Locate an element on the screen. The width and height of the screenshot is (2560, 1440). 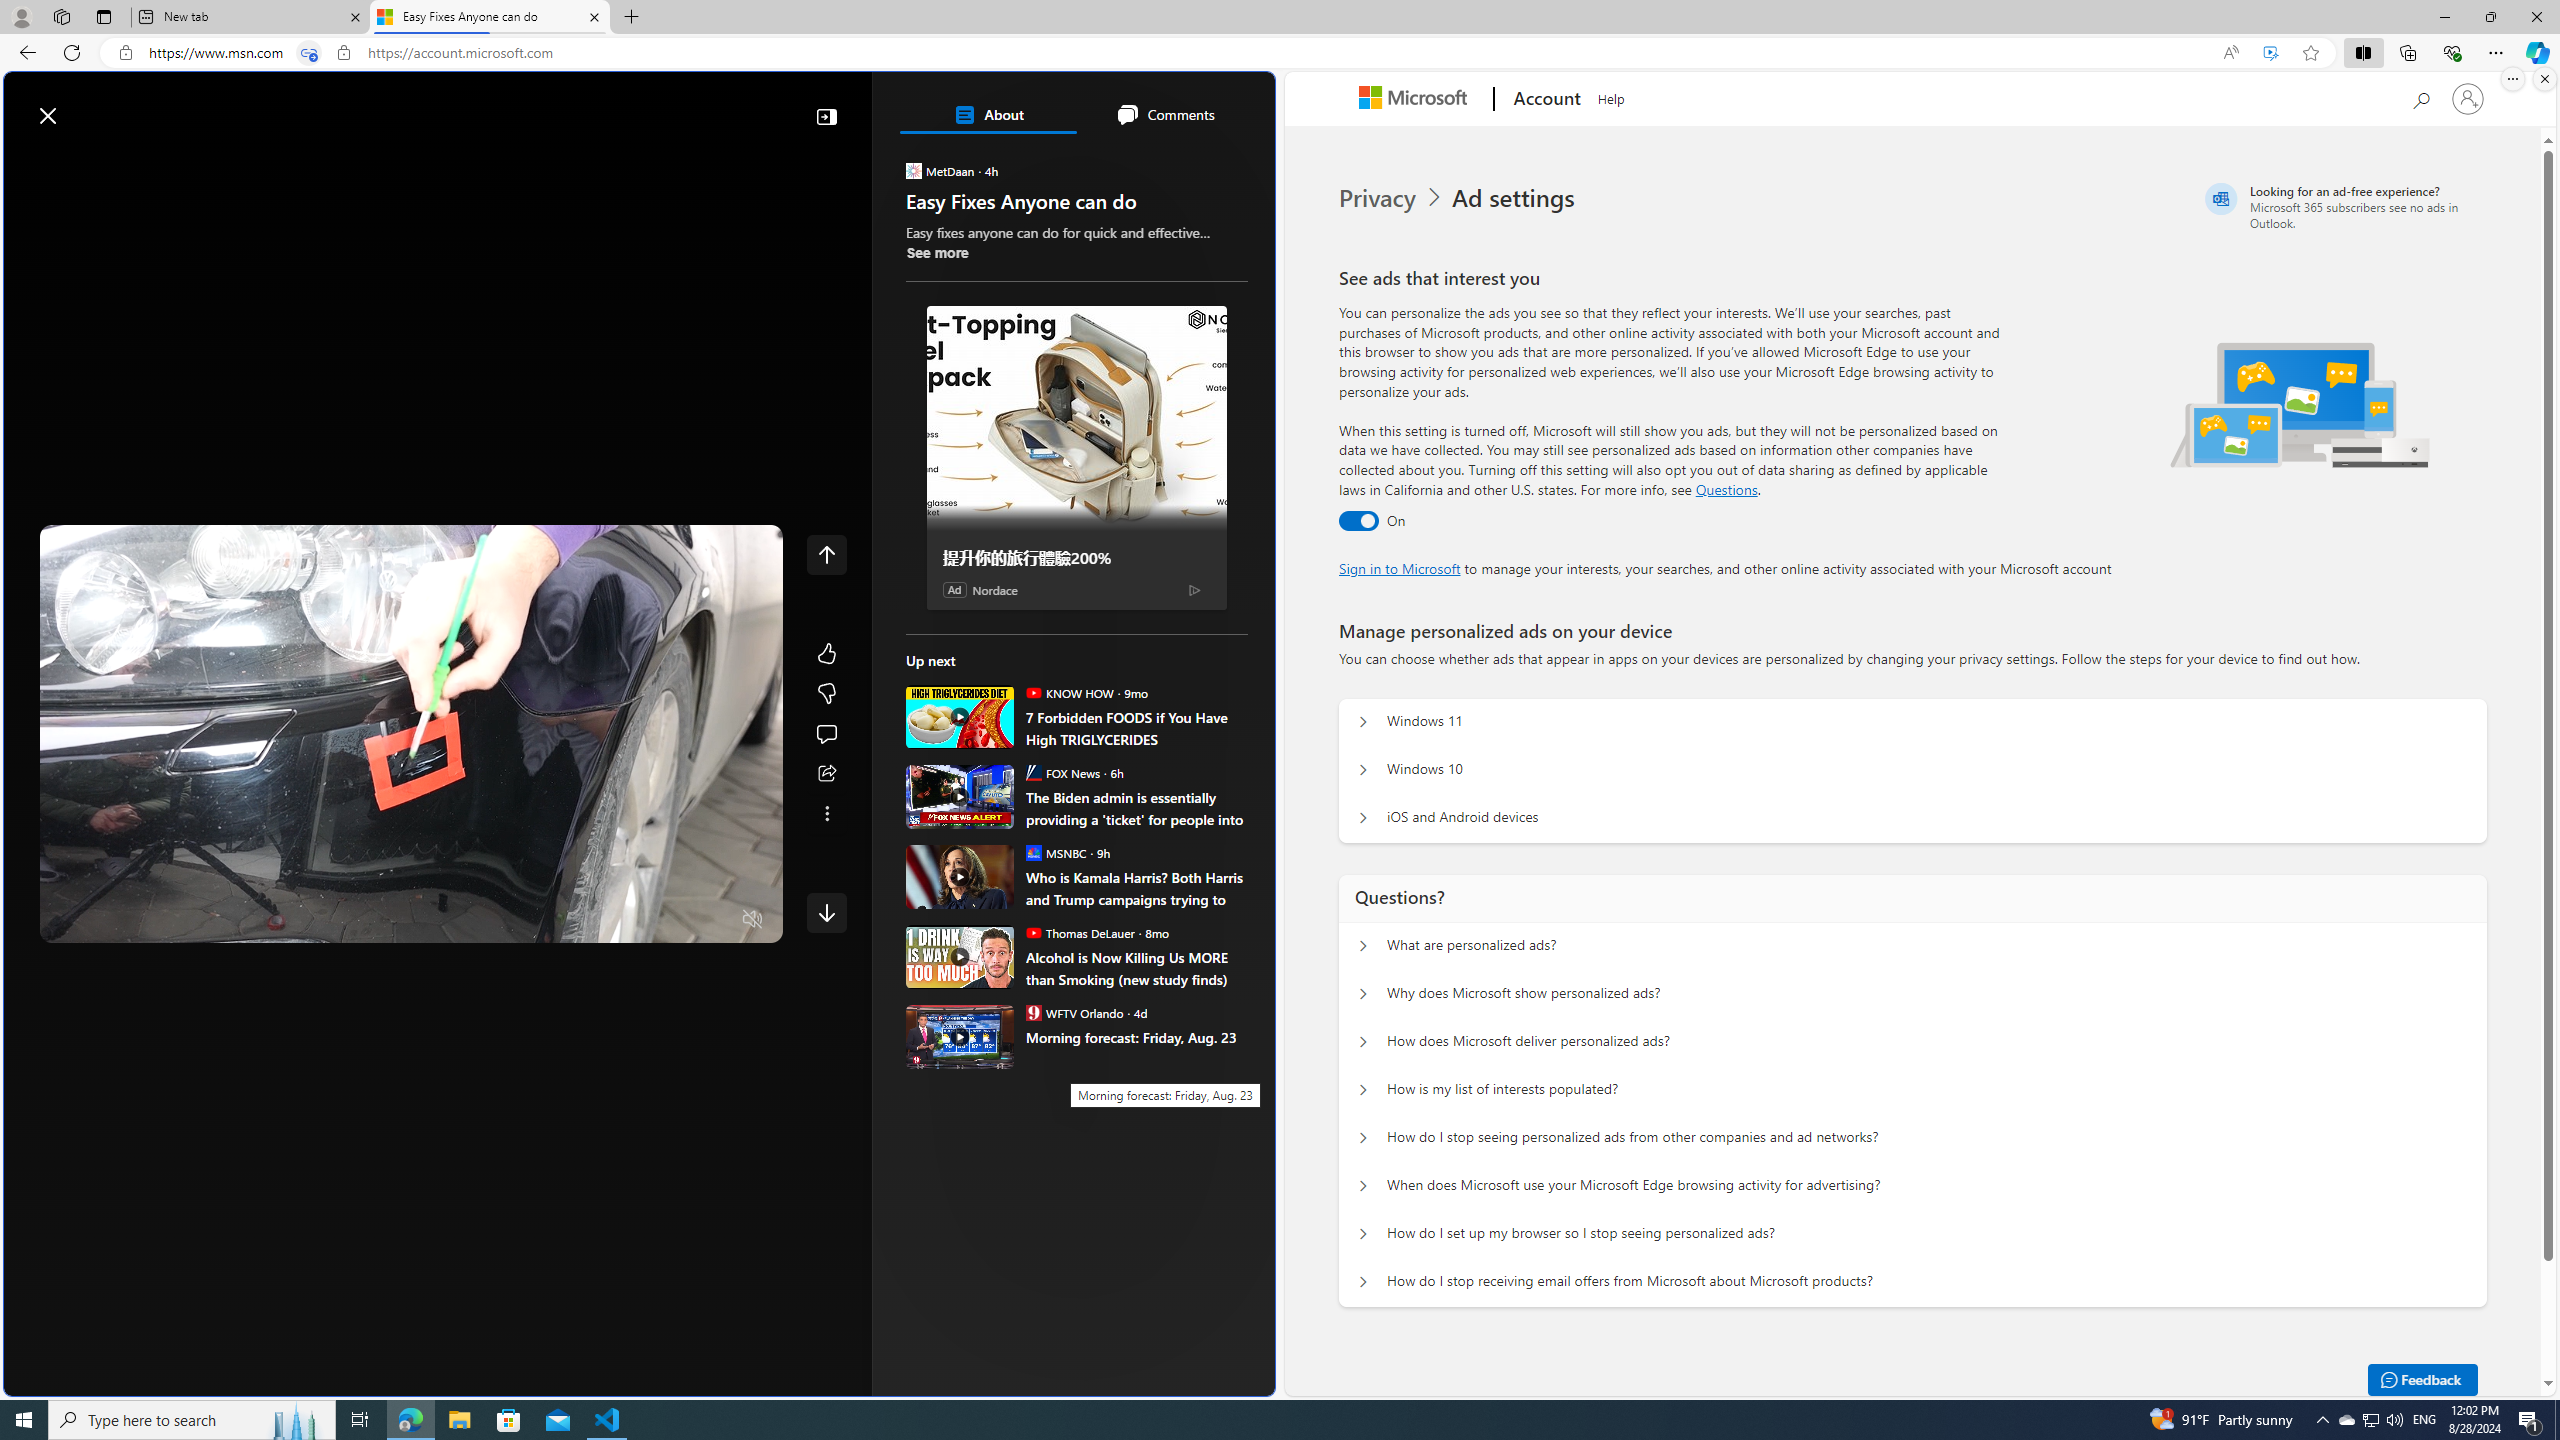
MetDaan is located at coordinates (914, 170).